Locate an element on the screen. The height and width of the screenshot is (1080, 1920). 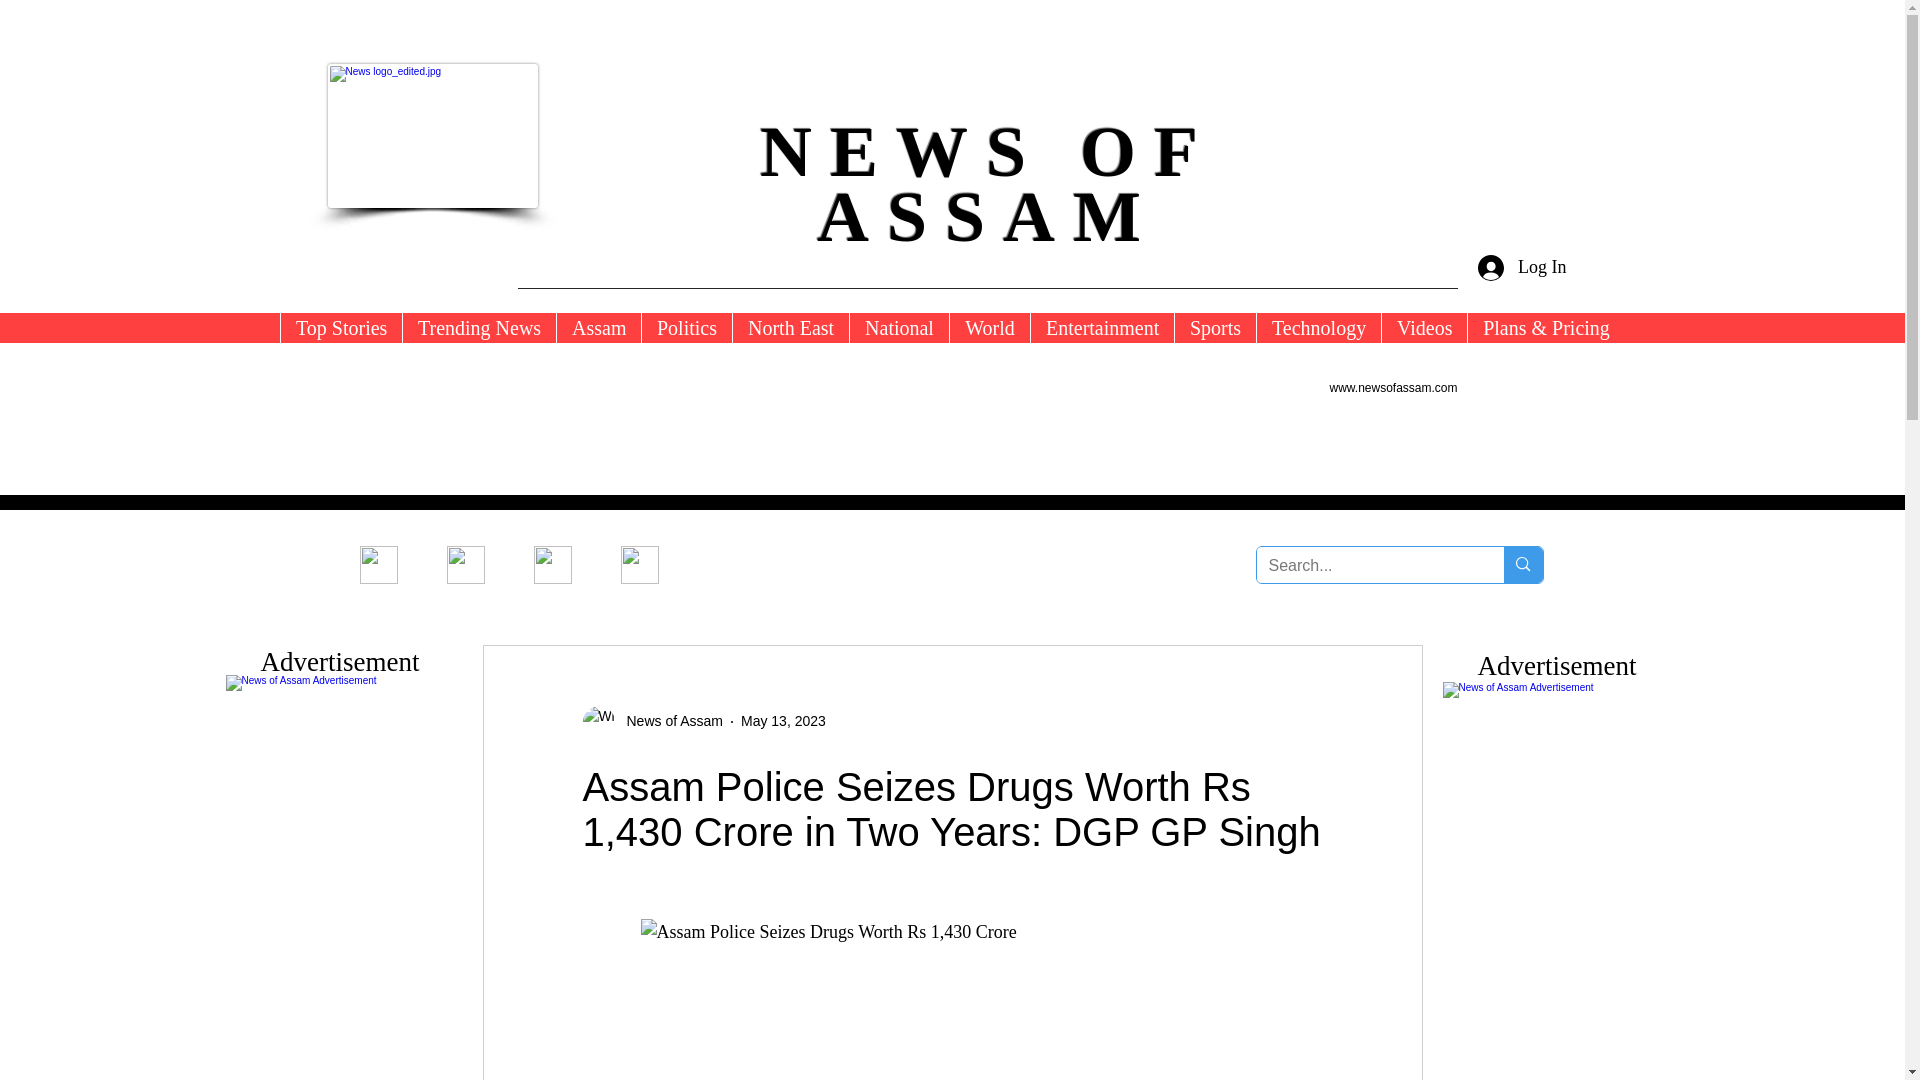
Trending News is located at coordinates (478, 328).